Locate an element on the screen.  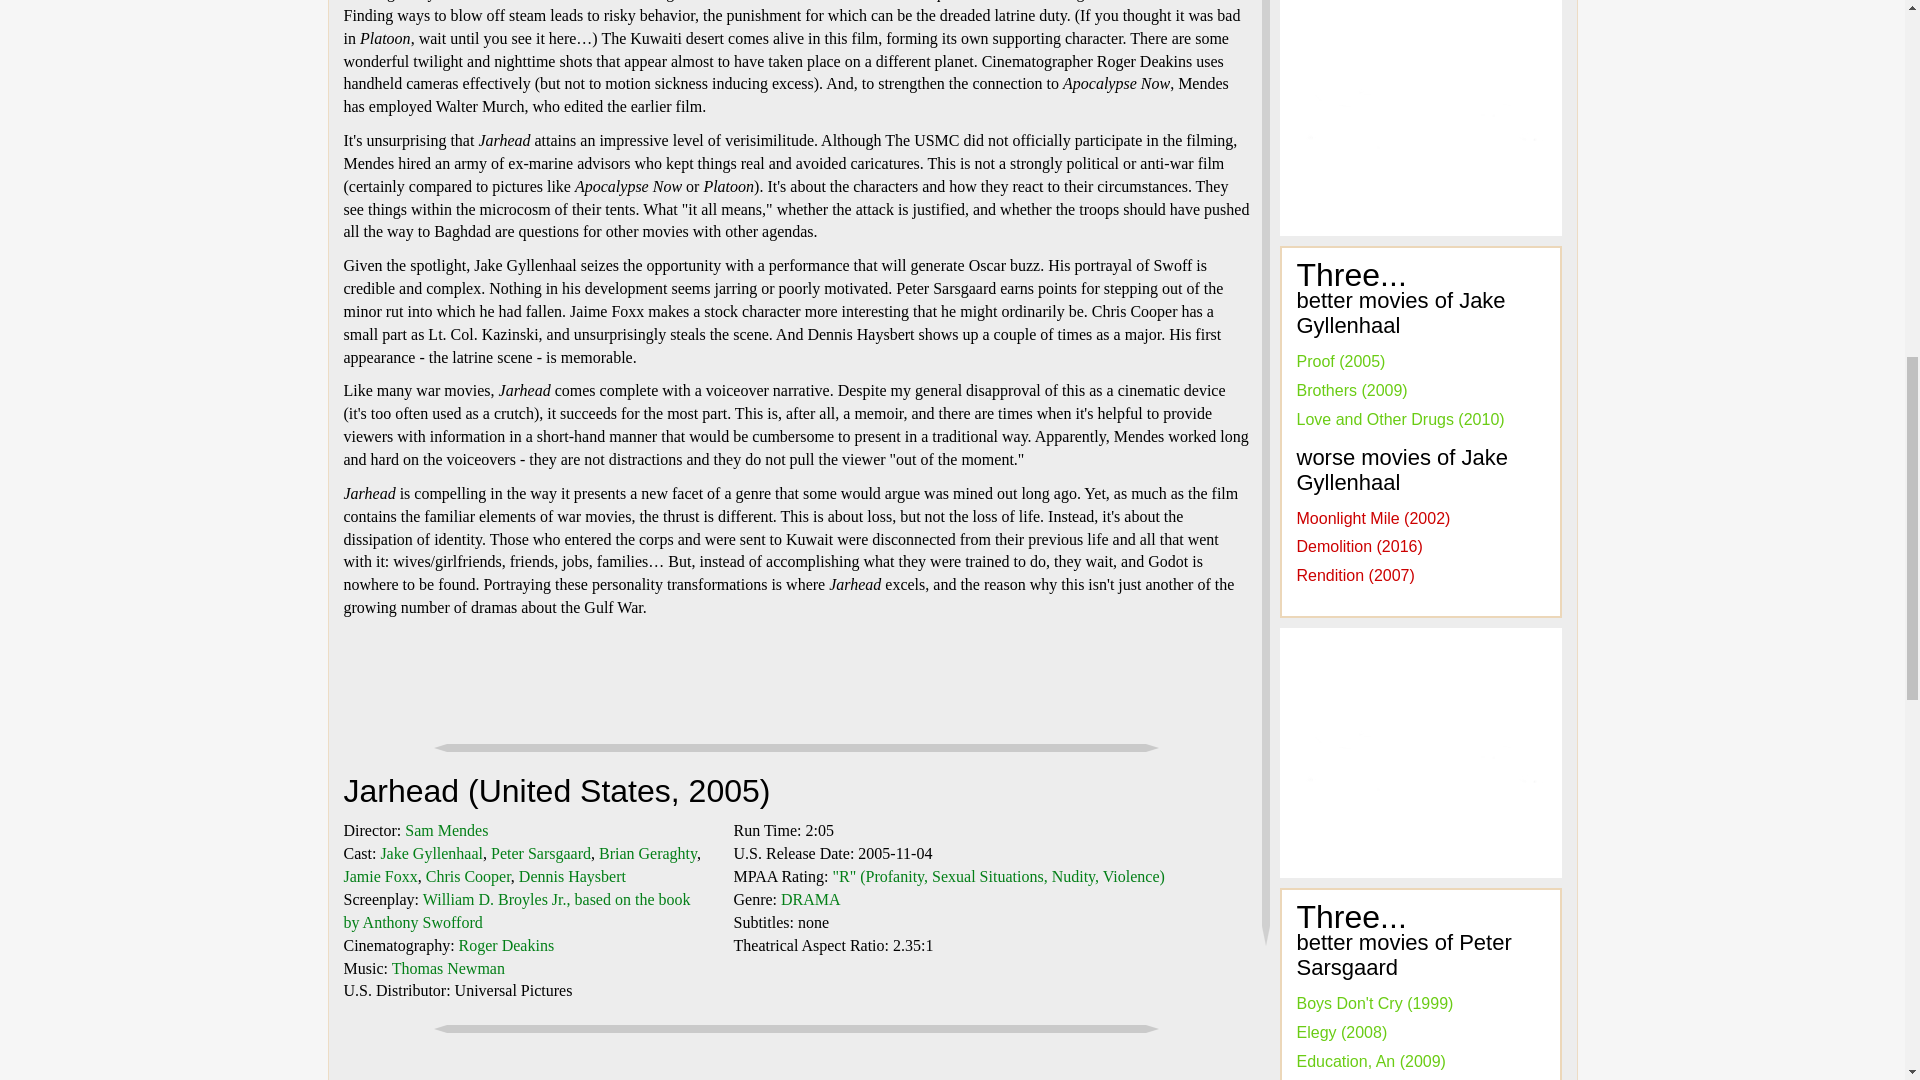
View all reviews for movies starring Jake Gyllenhaal is located at coordinates (432, 852).